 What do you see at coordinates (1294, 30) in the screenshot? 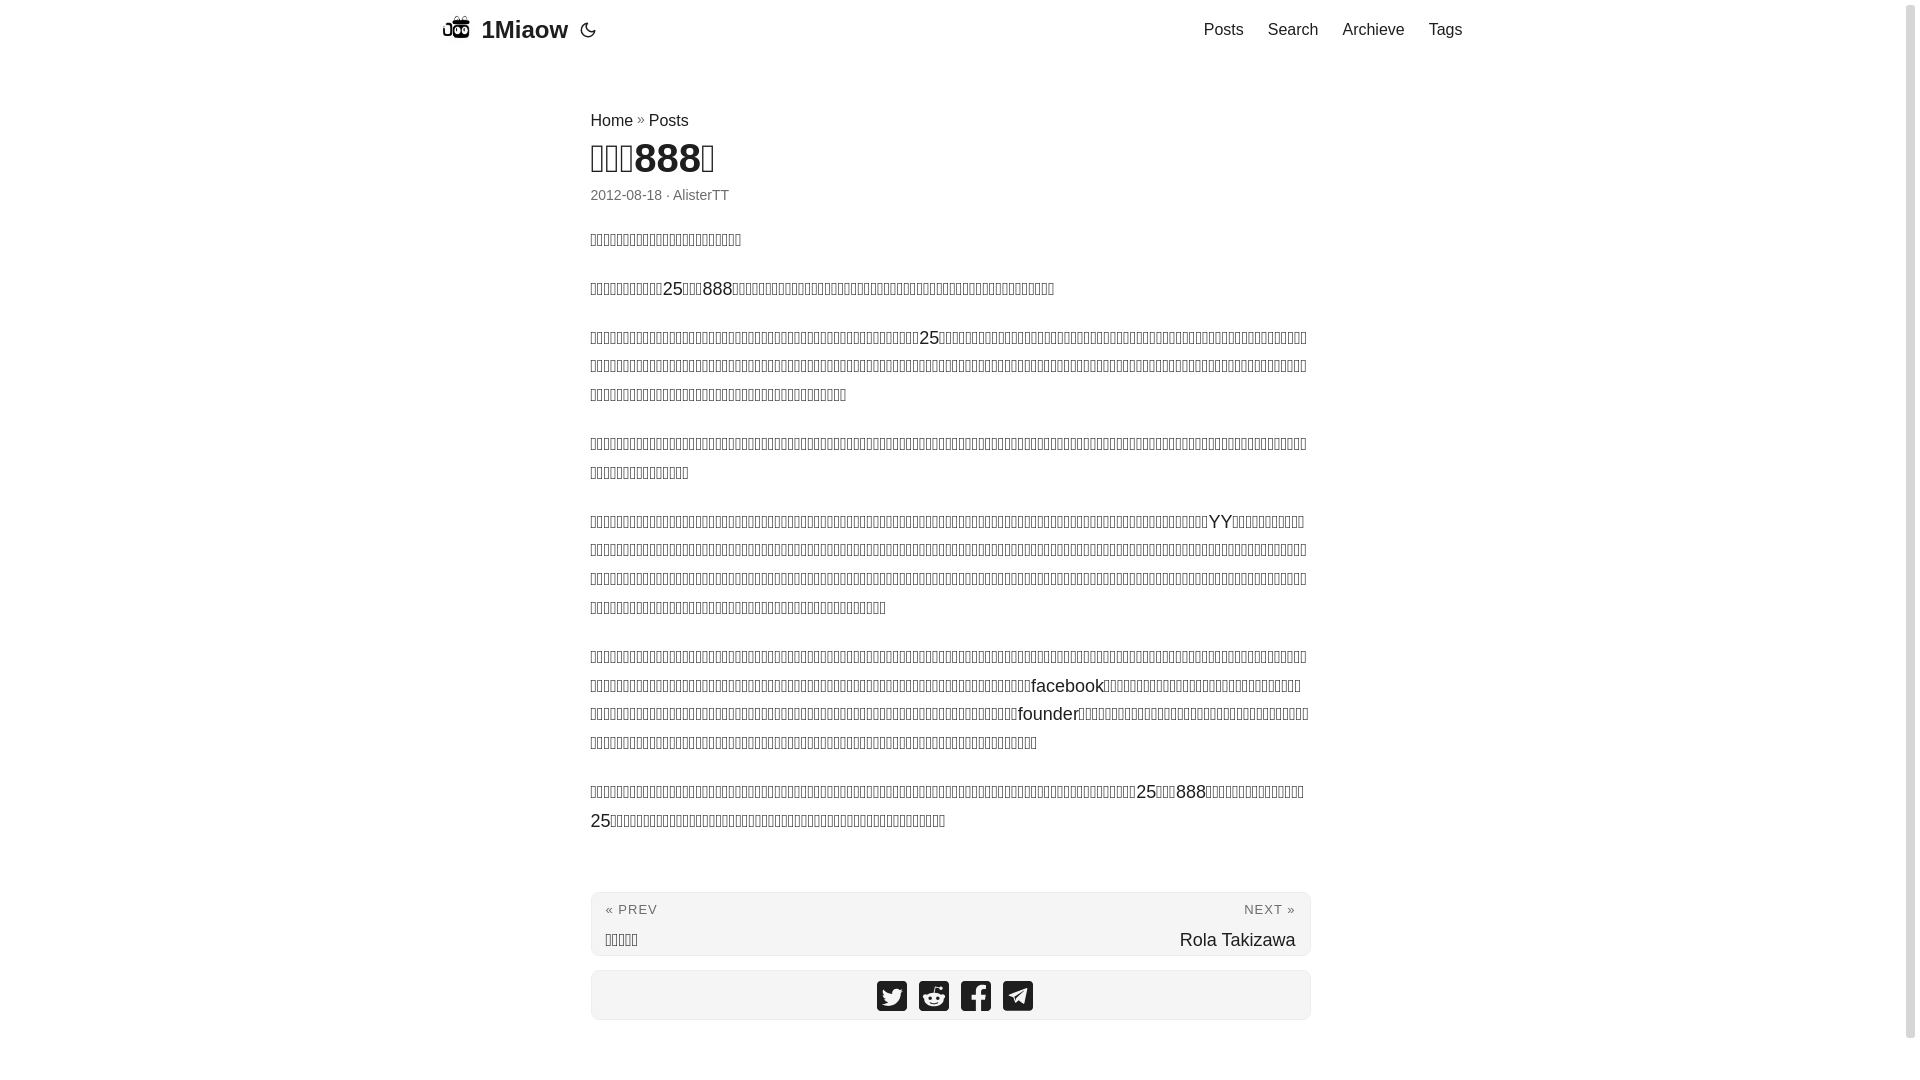
I see `Search` at bounding box center [1294, 30].